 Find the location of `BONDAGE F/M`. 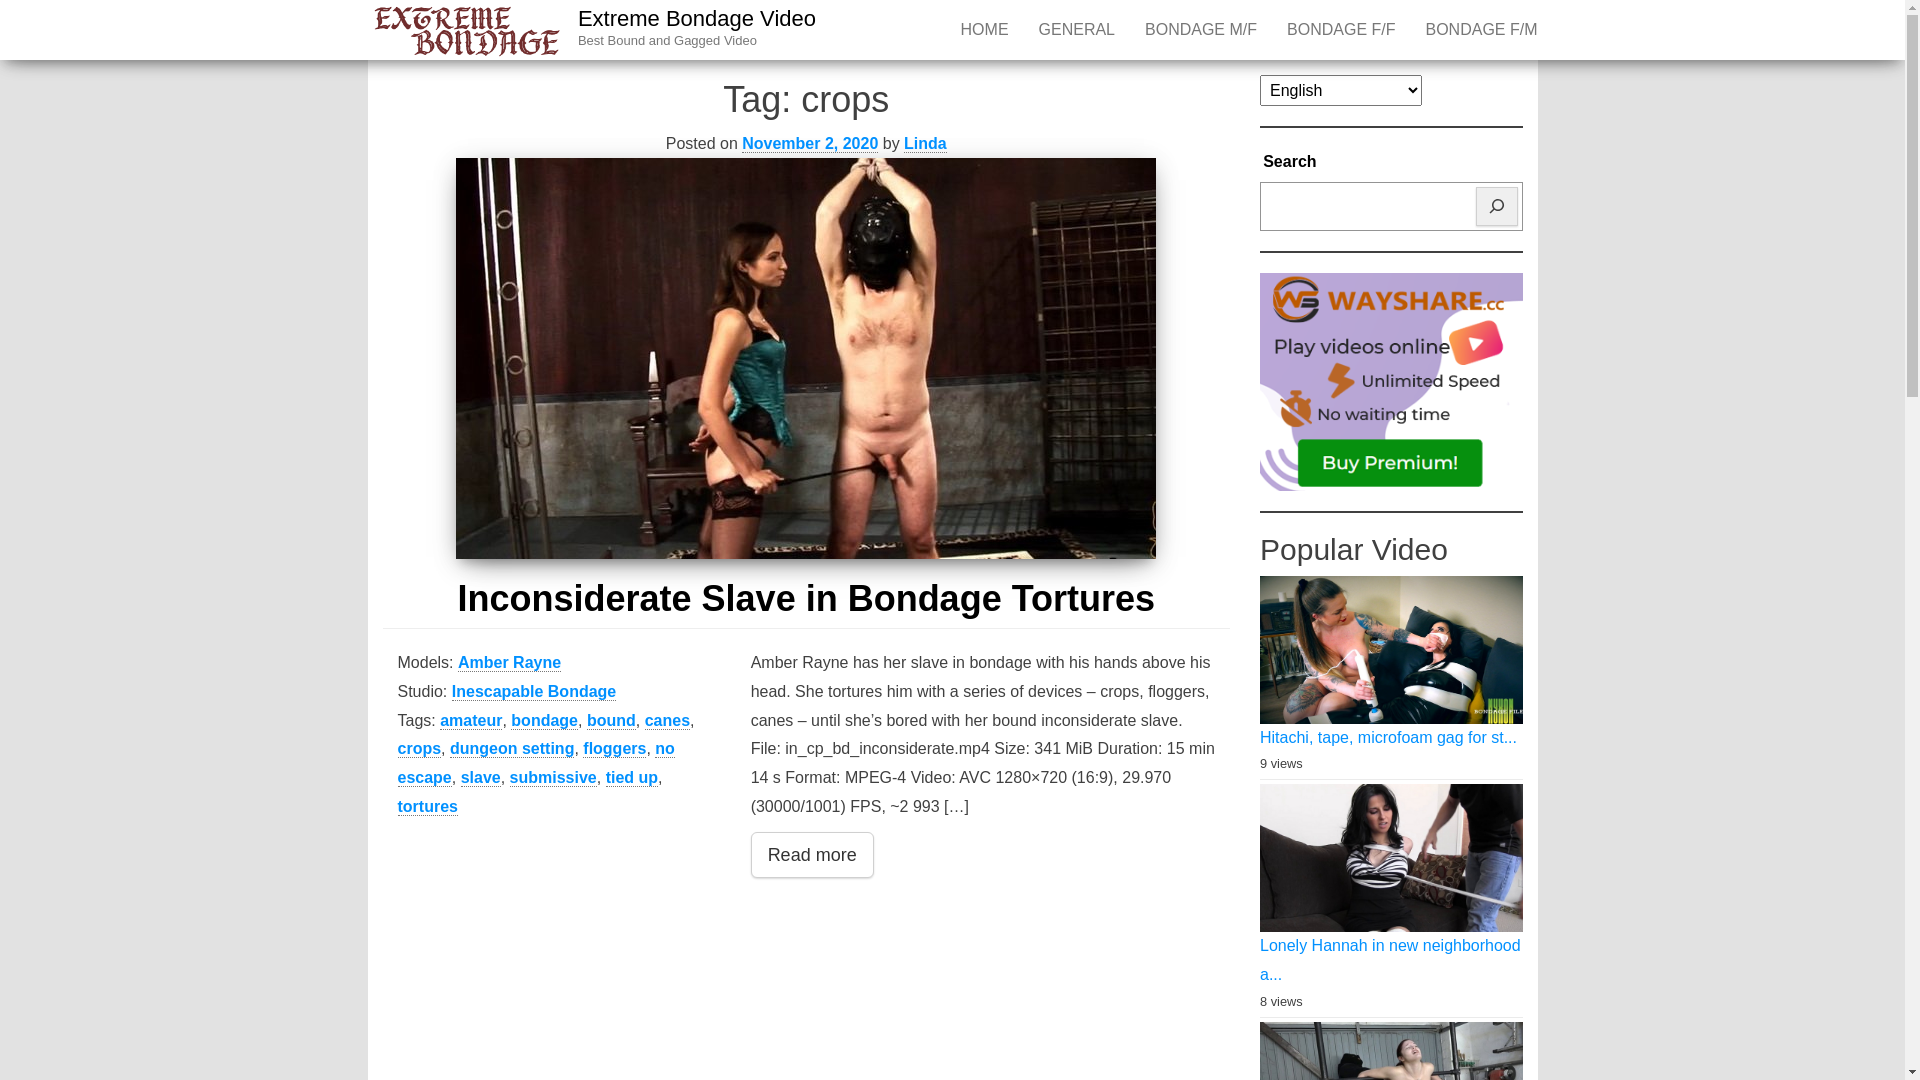

BONDAGE F/M is located at coordinates (1481, 30).